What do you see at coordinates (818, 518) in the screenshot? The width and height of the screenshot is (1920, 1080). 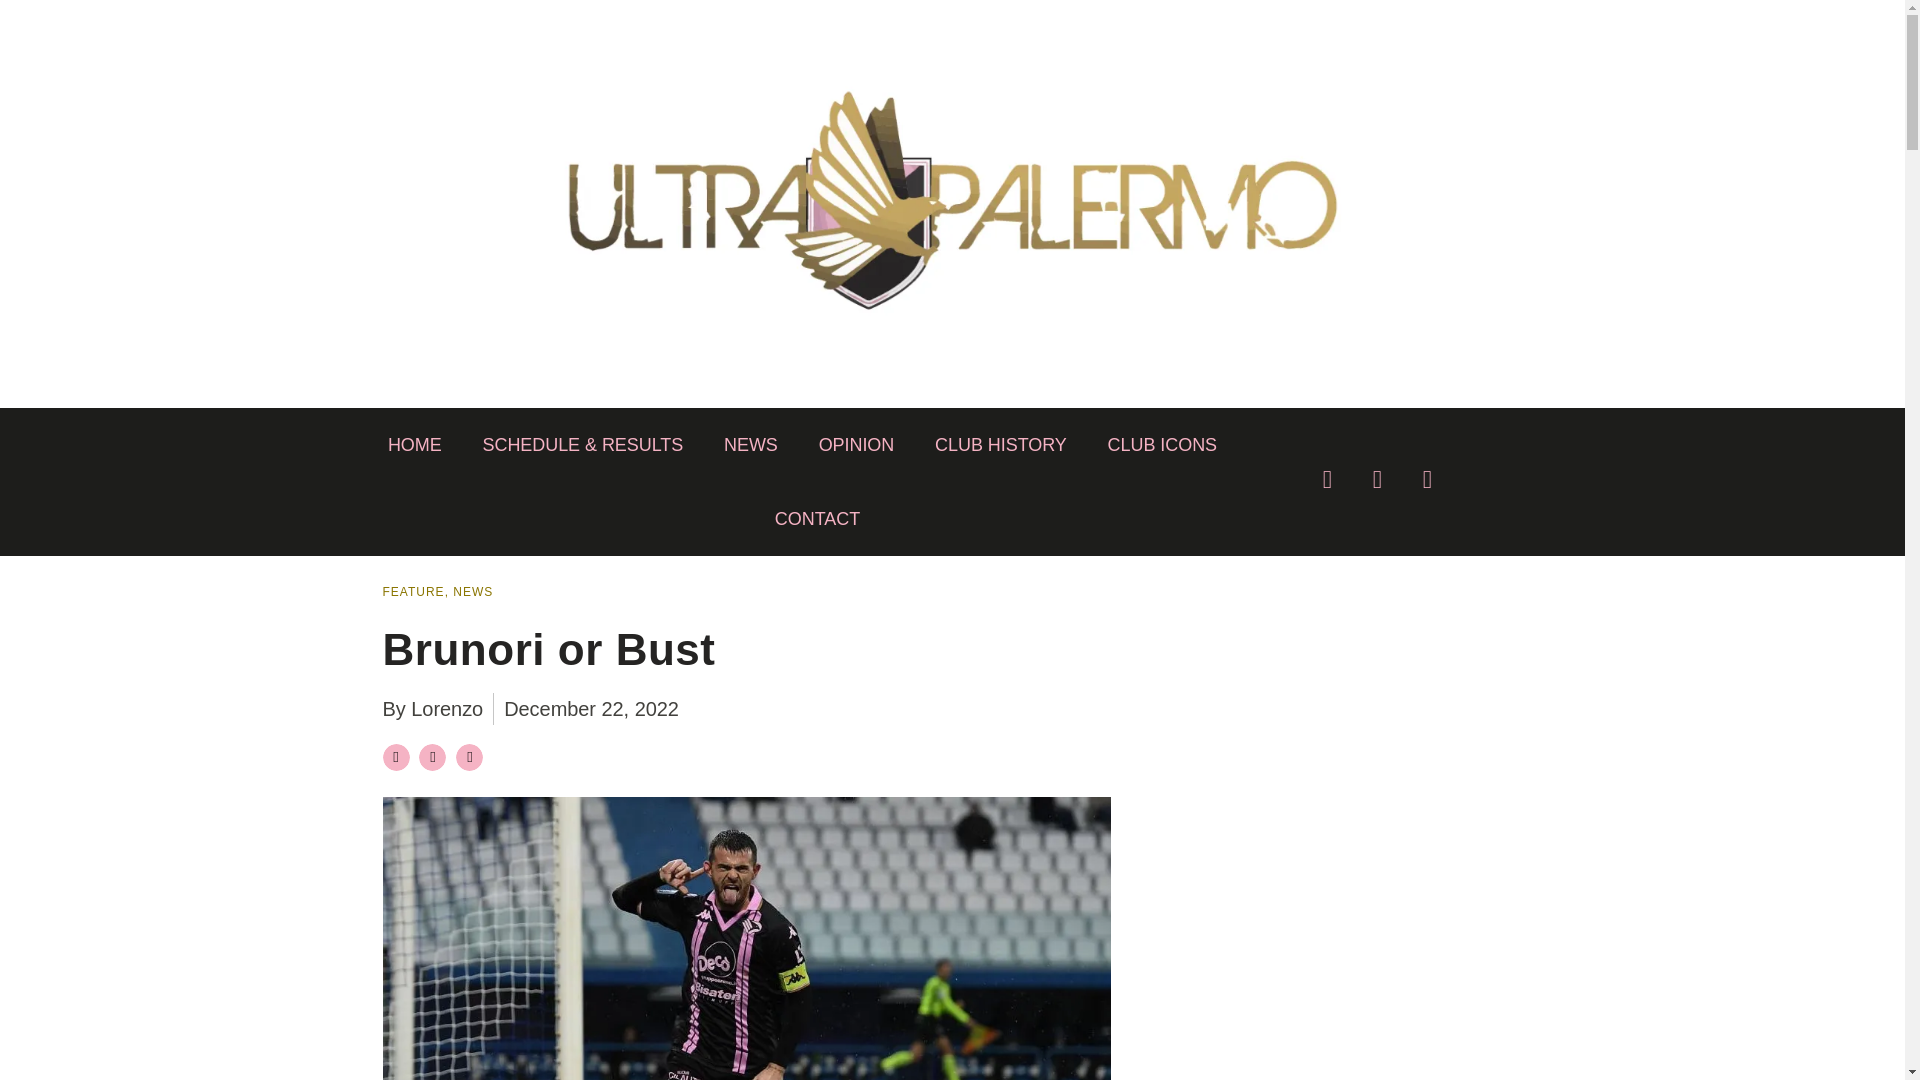 I see `CONTACT` at bounding box center [818, 518].